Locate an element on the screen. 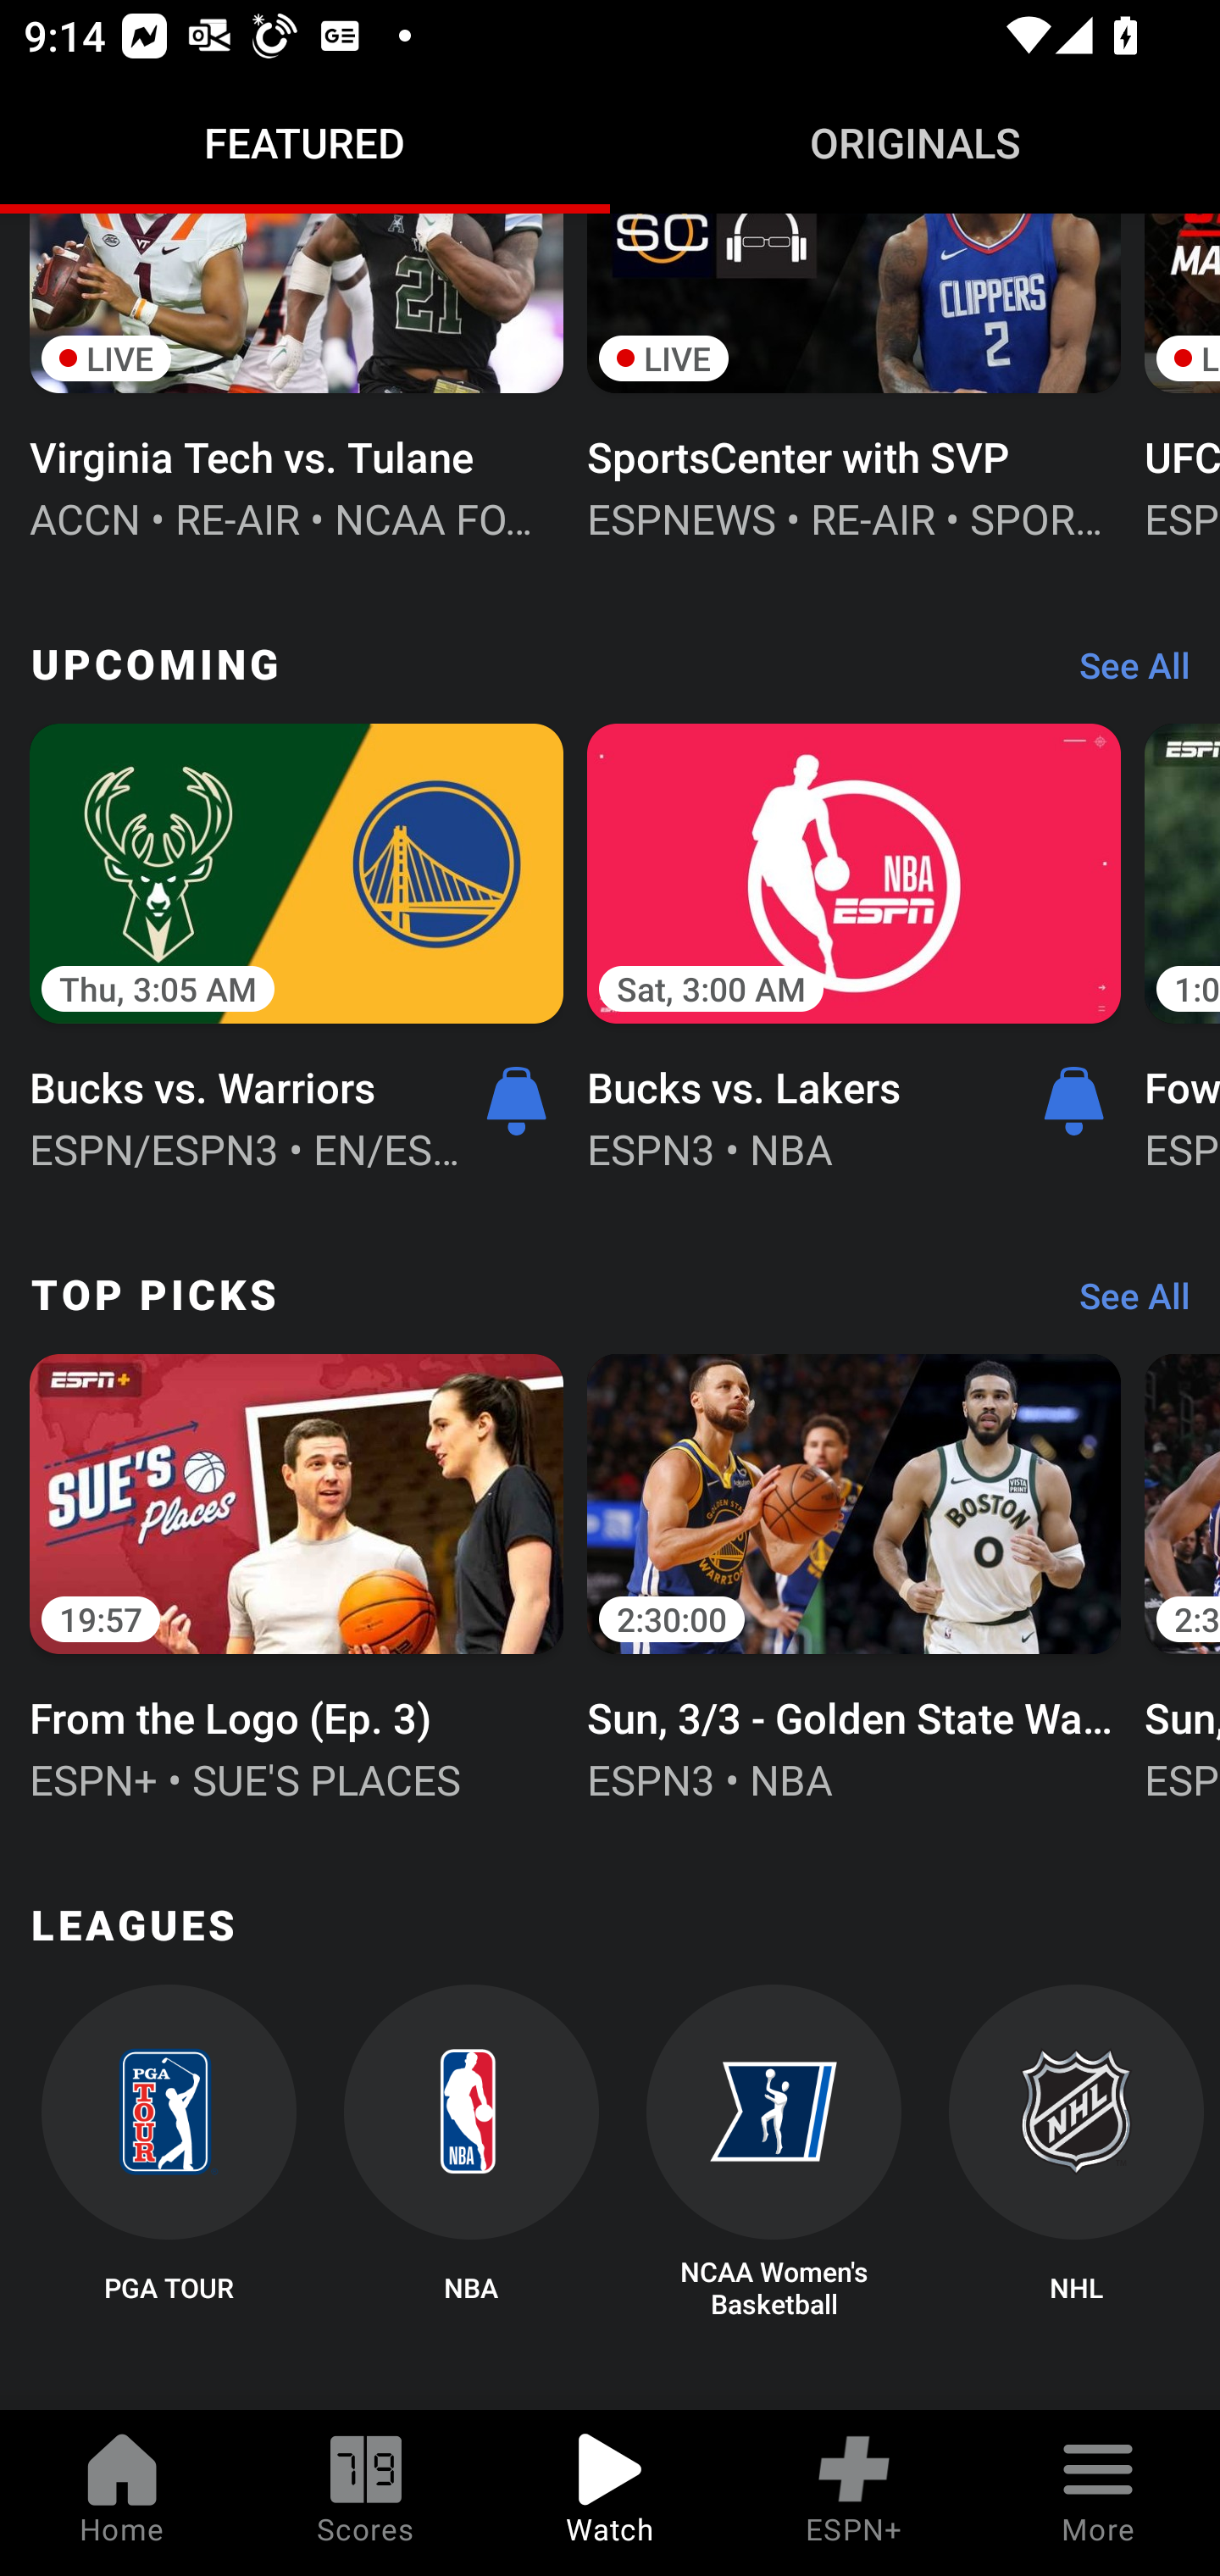  Scores is located at coordinates (366, 2493).